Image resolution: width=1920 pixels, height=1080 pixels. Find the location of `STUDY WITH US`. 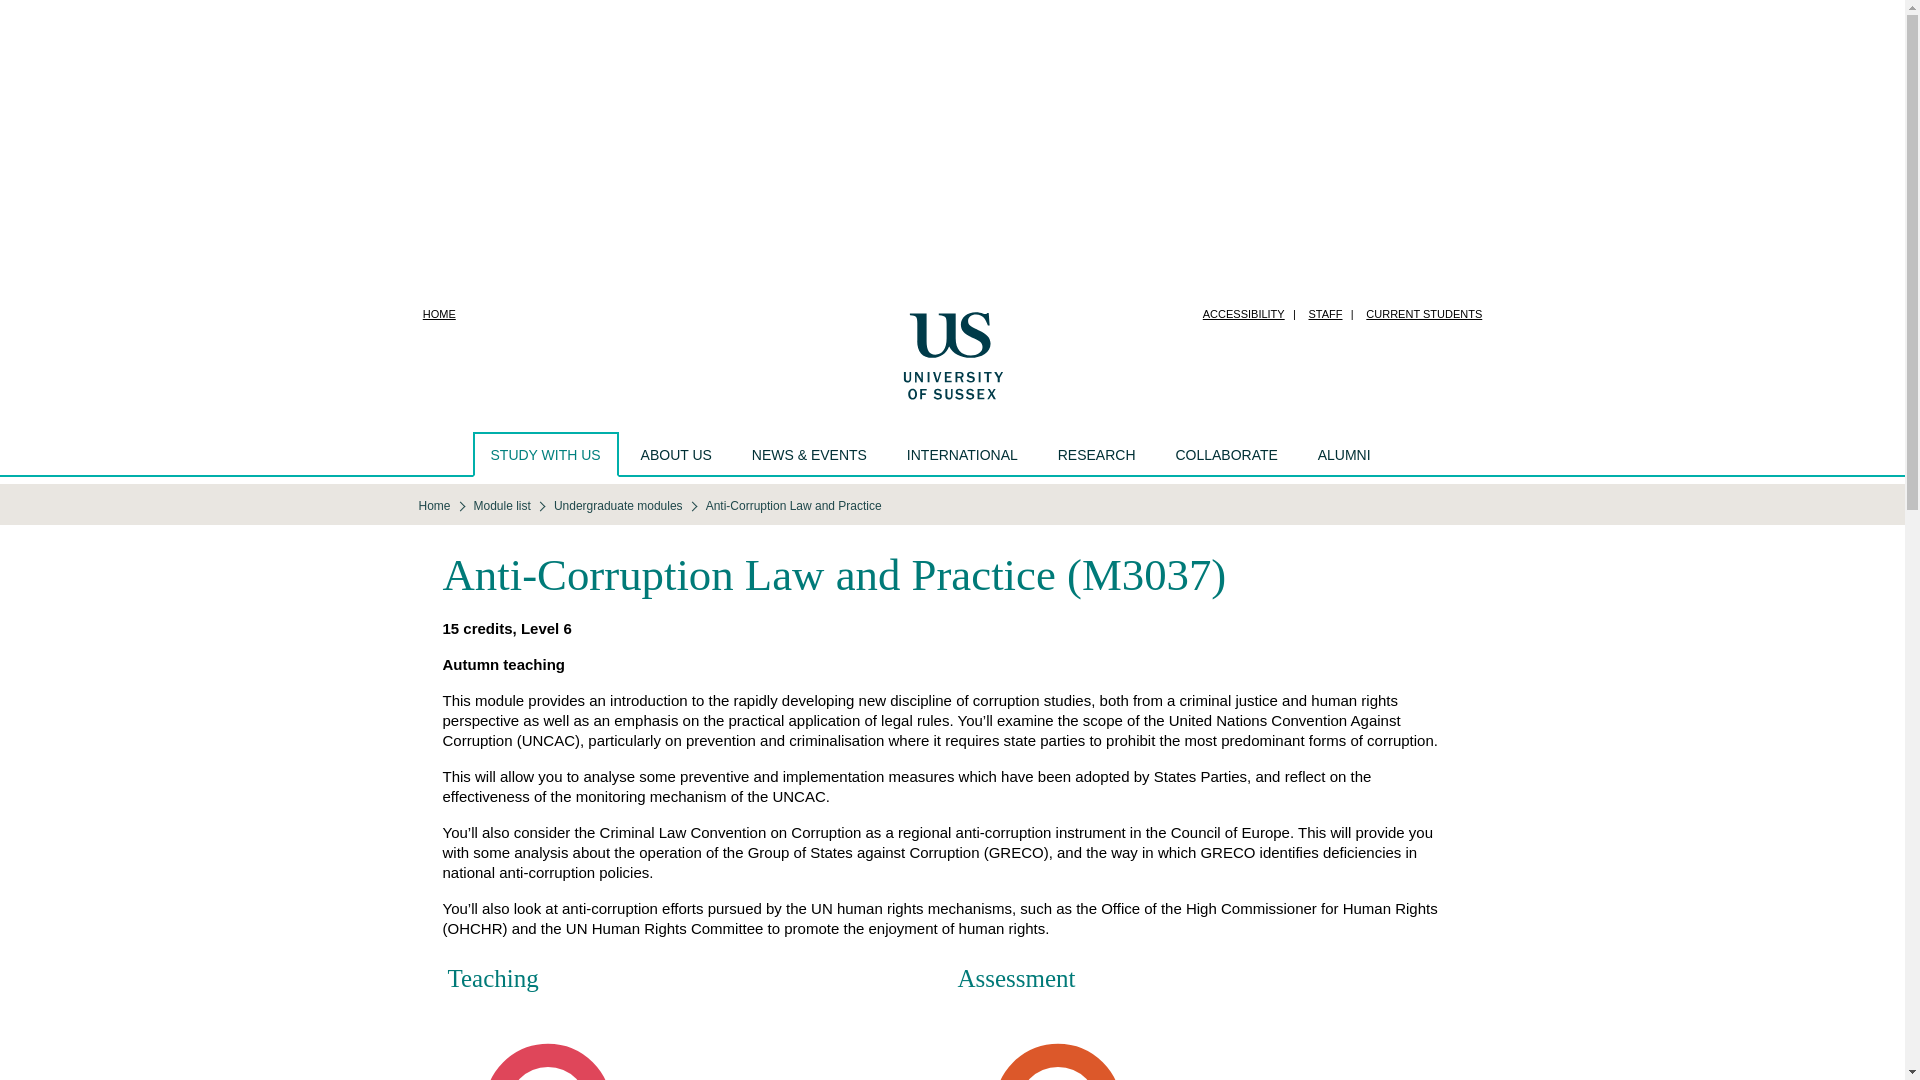

STUDY WITH US is located at coordinates (545, 454).